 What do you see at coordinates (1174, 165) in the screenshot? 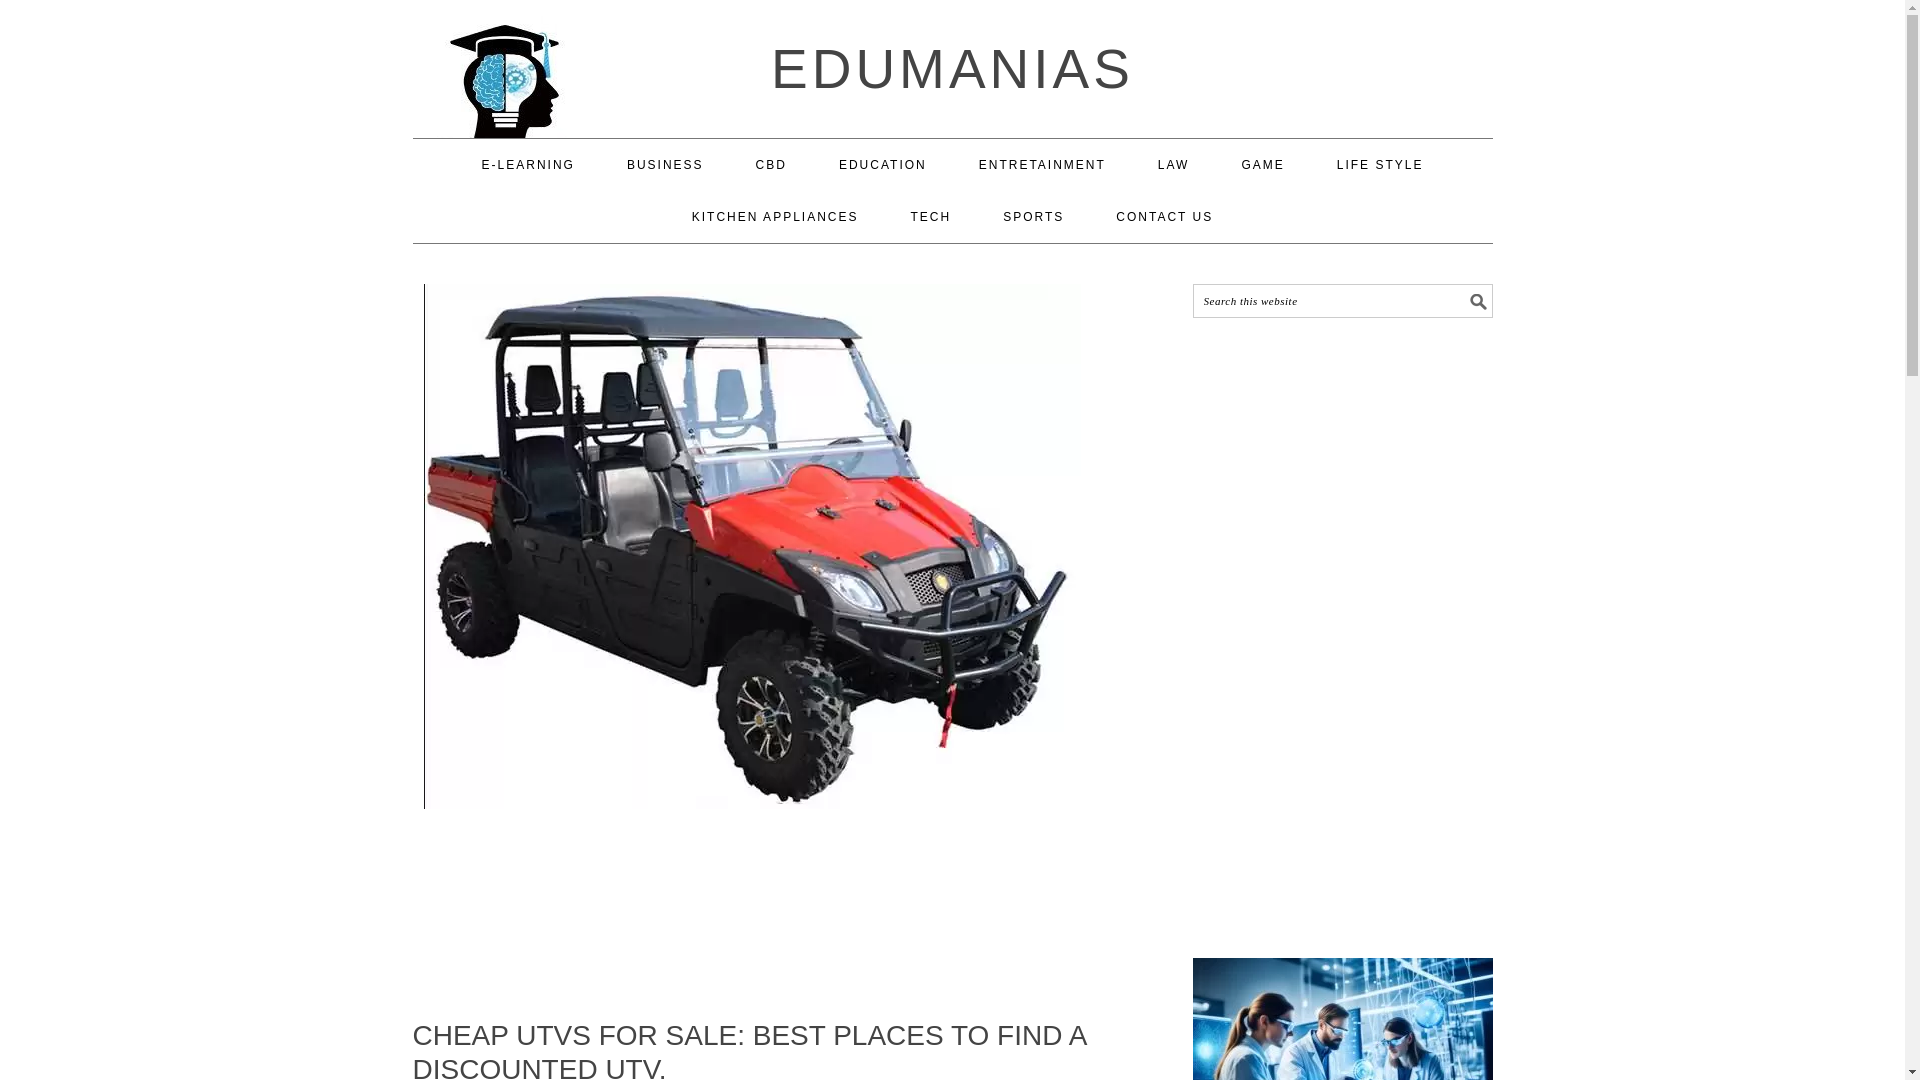
I see `LAW` at bounding box center [1174, 165].